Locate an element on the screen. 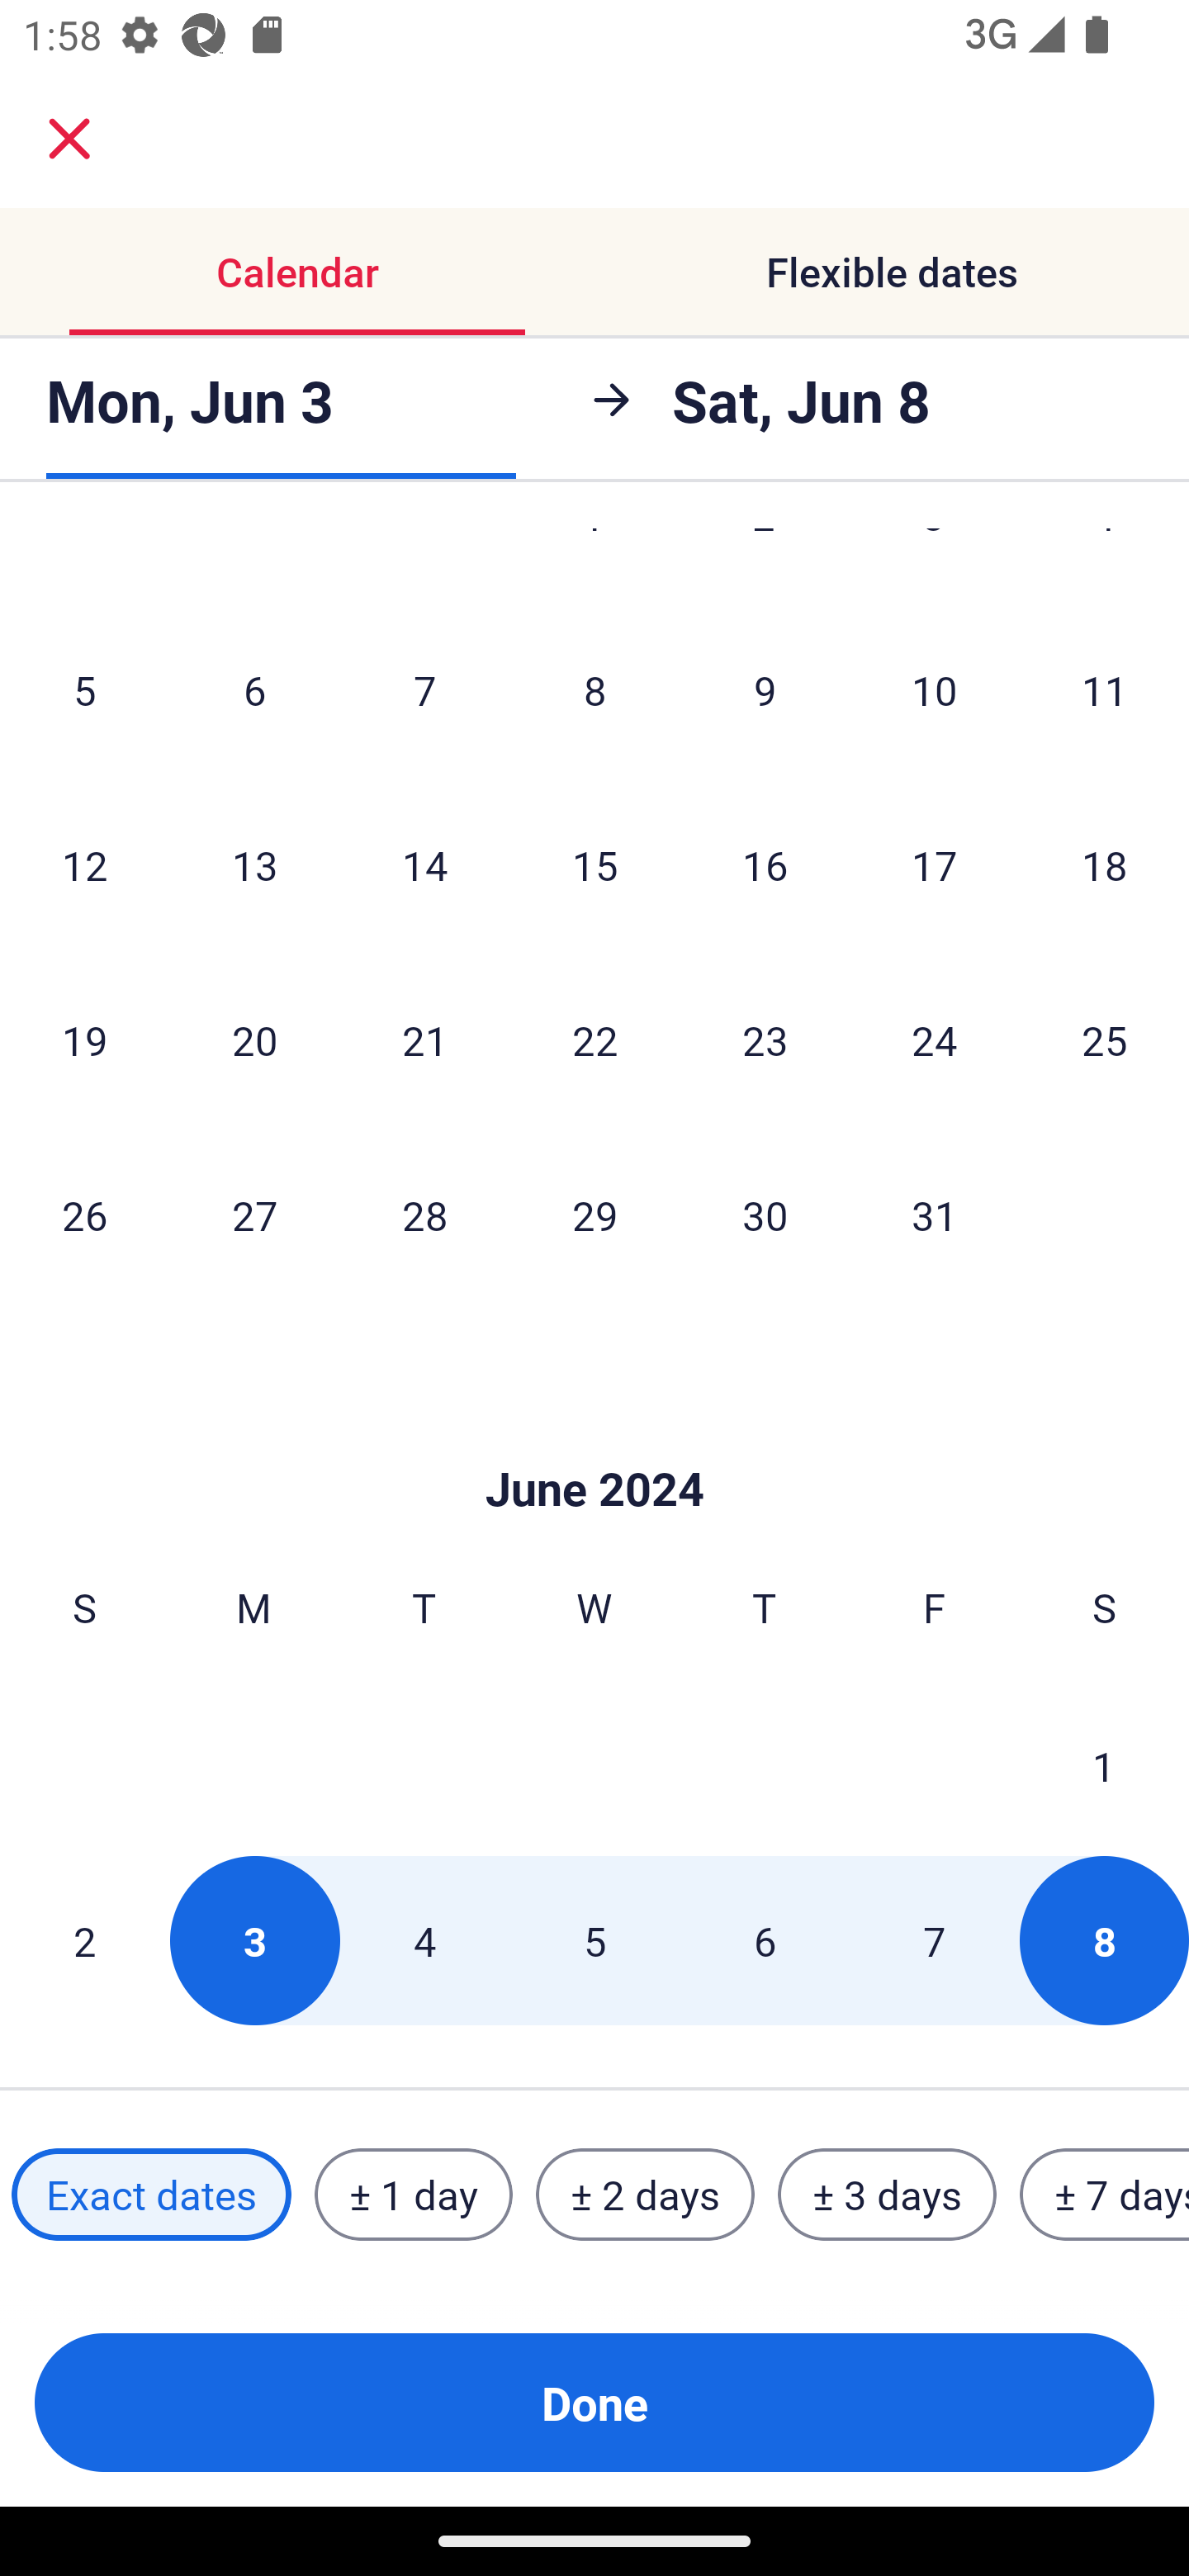 Image resolution: width=1189 pixels, height=2576 pixels. 18 Saturday, May 18, 2024 is located at coordinates (1105, 865).